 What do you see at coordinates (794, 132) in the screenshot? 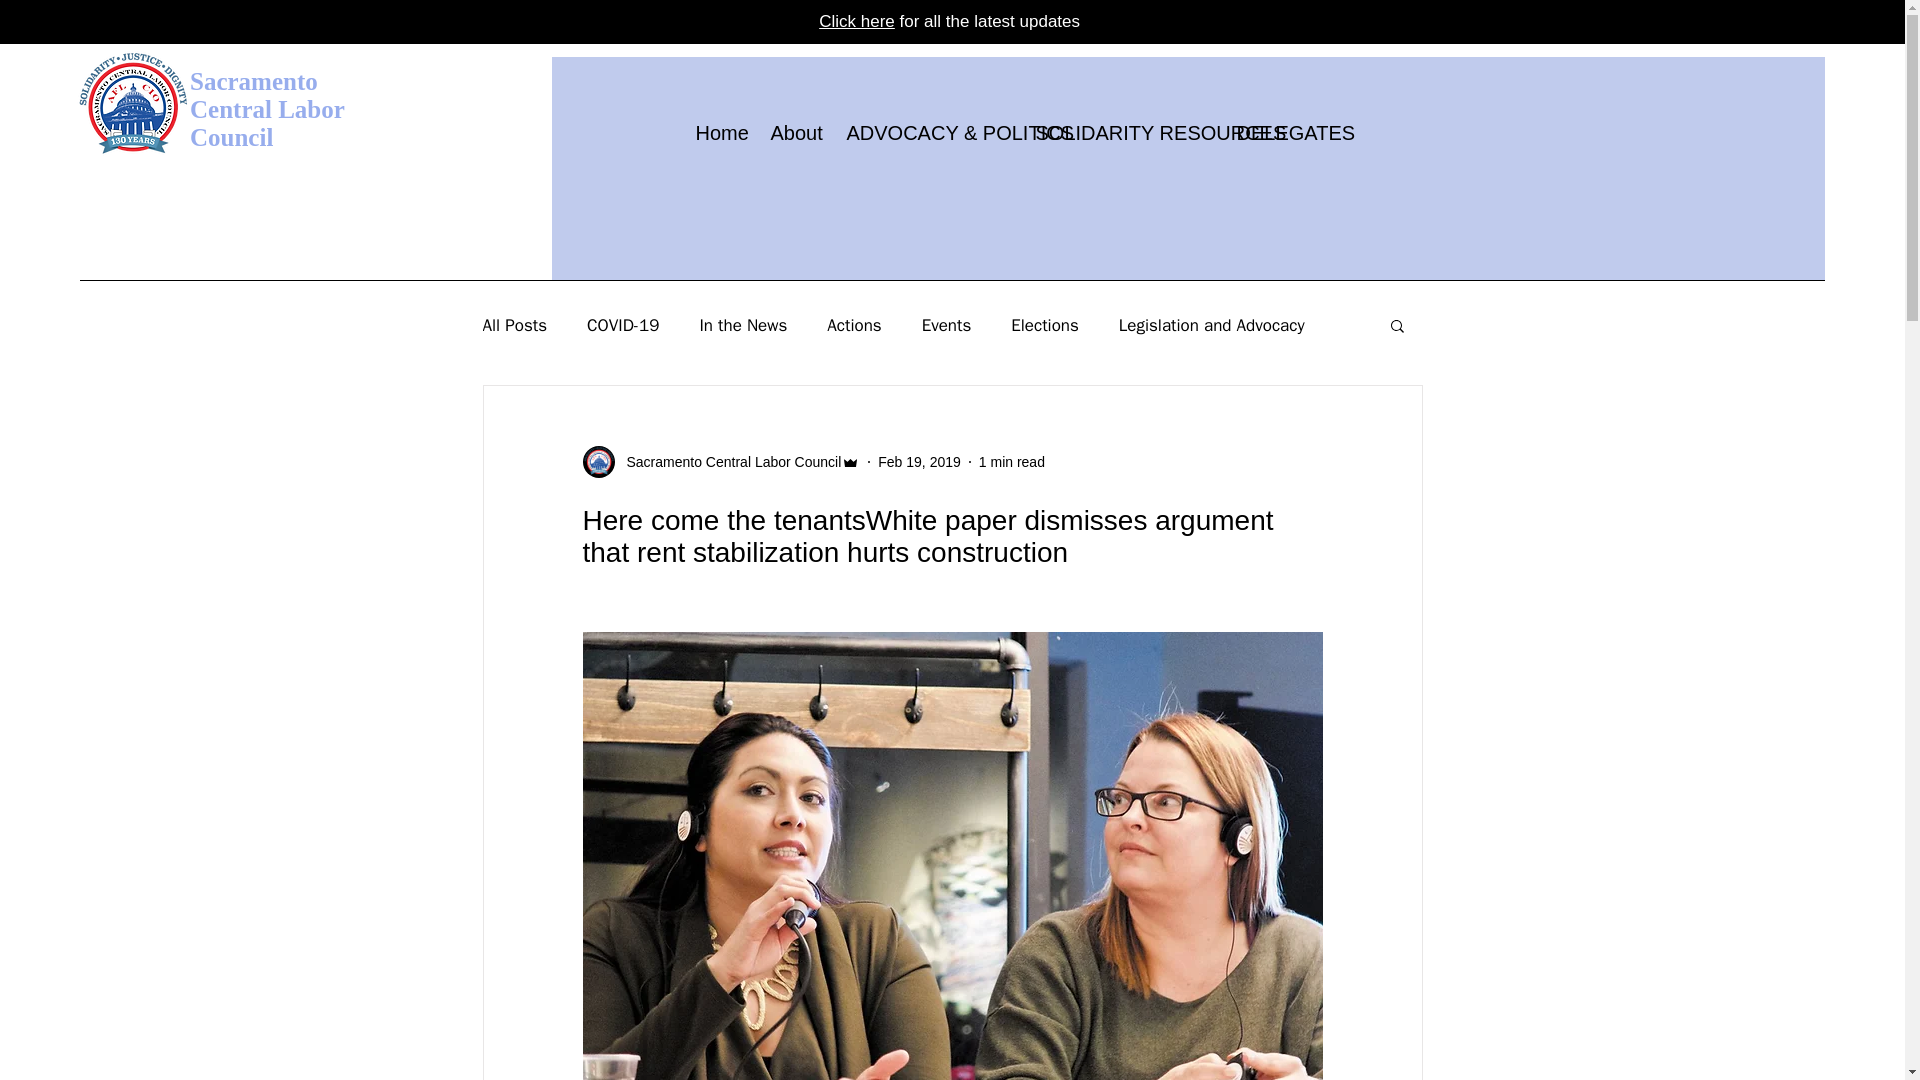
I see `About` at bounding box center [794, 132].